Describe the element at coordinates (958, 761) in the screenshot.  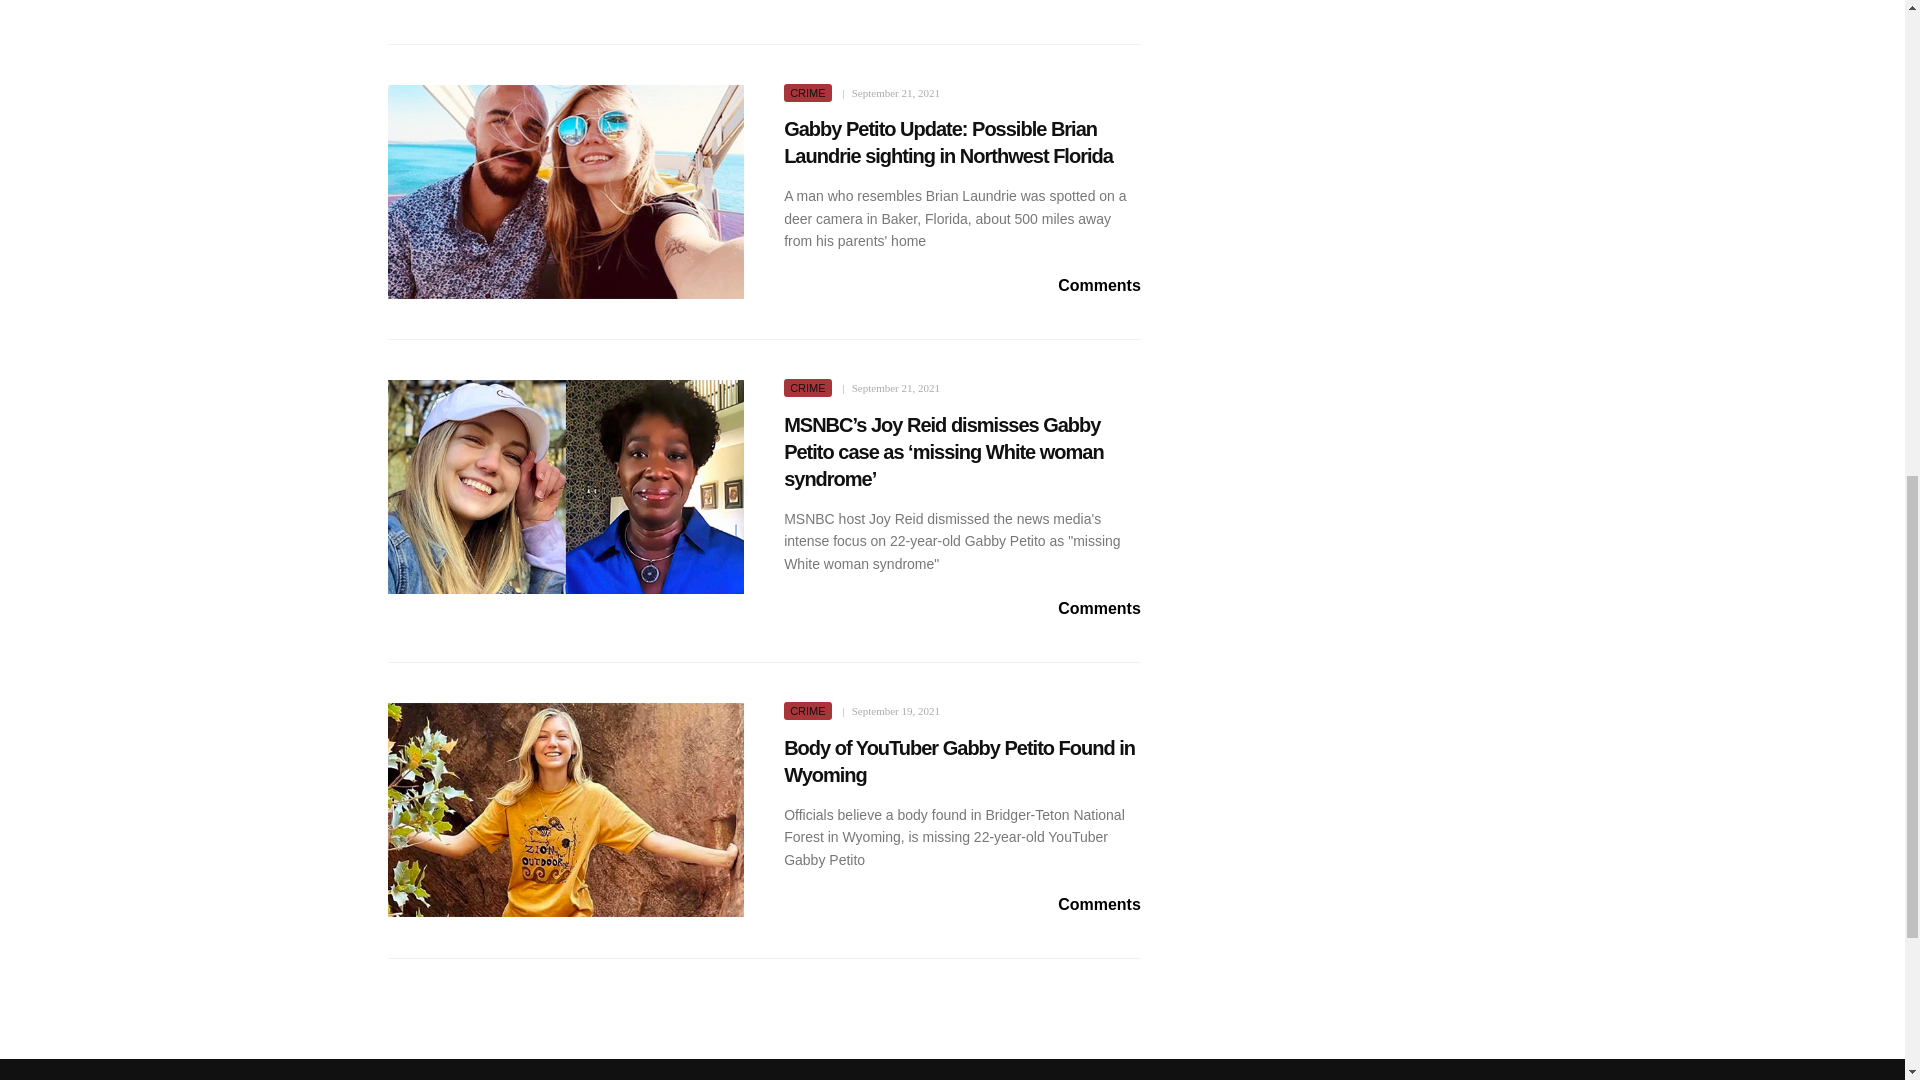
I see `Body of YouTuber Gabby Petito Found in Wyoming` at that location.